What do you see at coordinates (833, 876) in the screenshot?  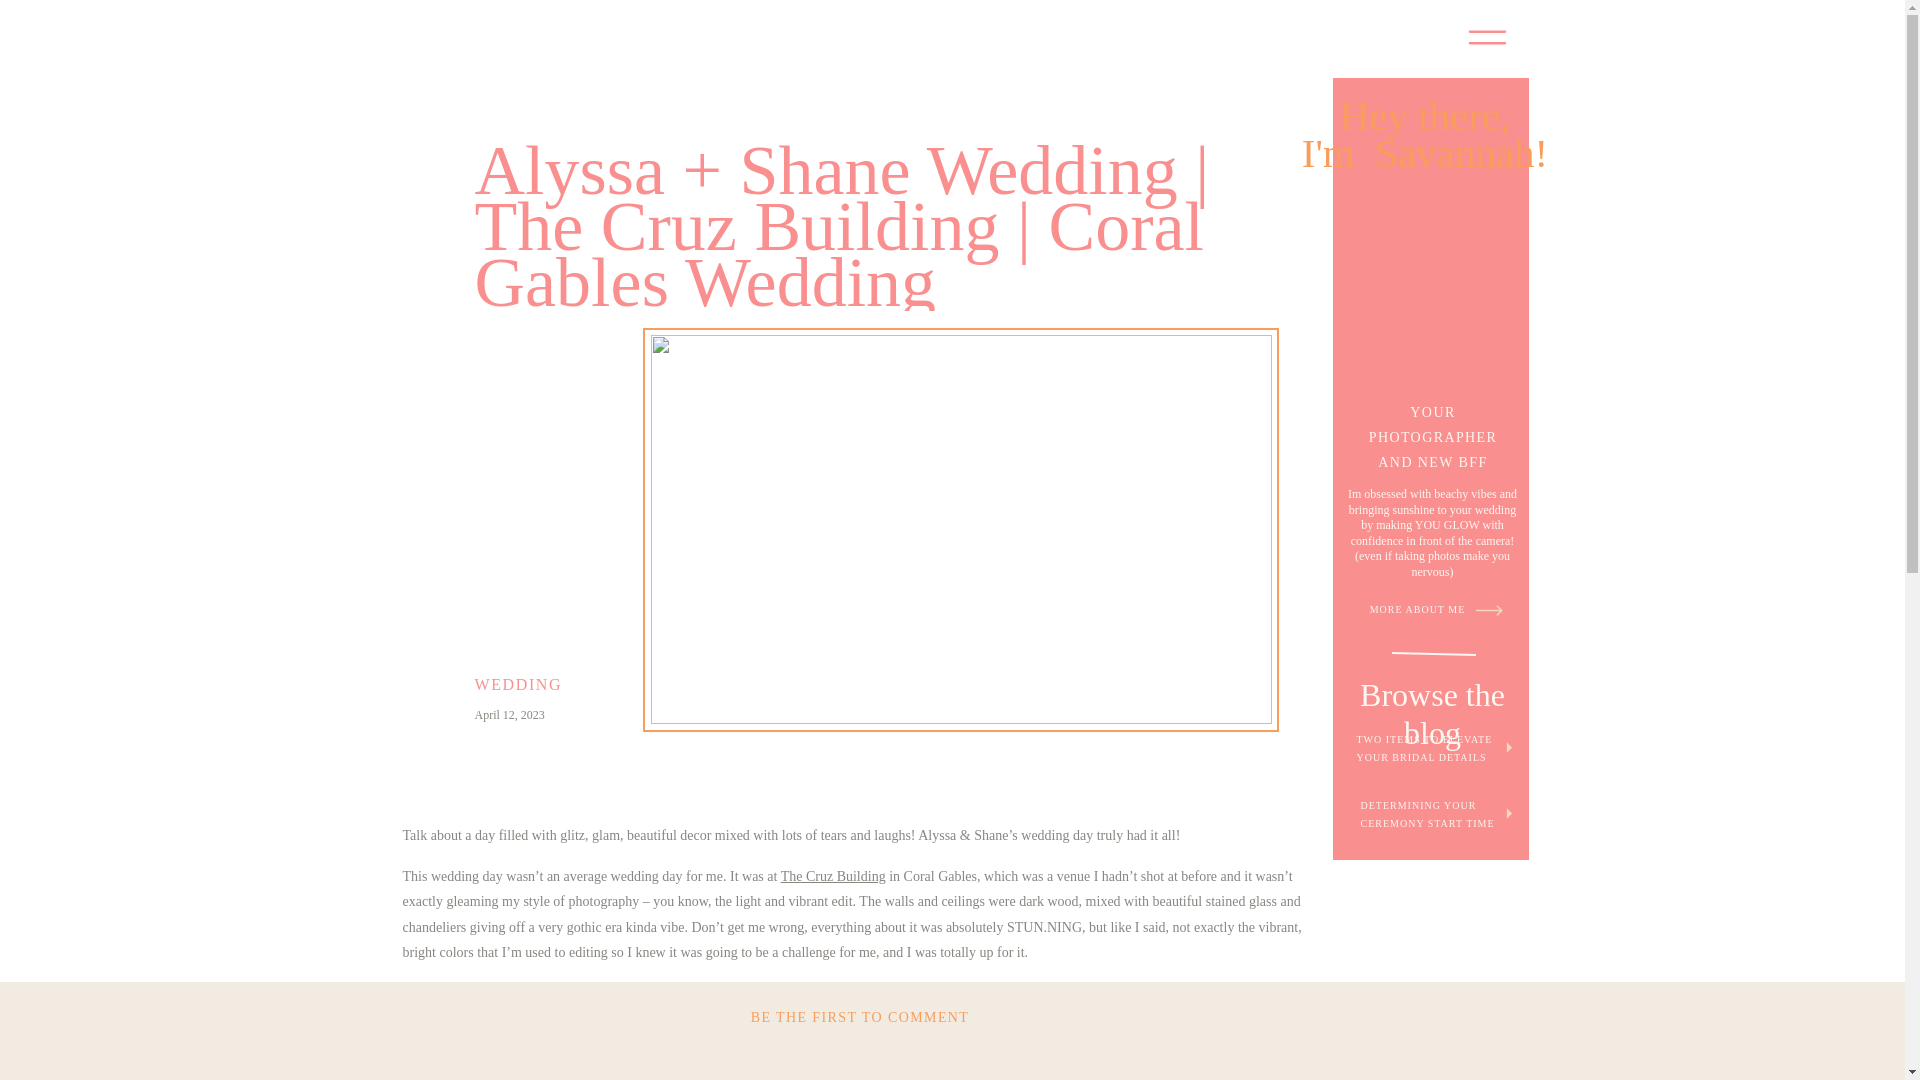 I see `The Cruz Building` at bounding box center [833, 876].